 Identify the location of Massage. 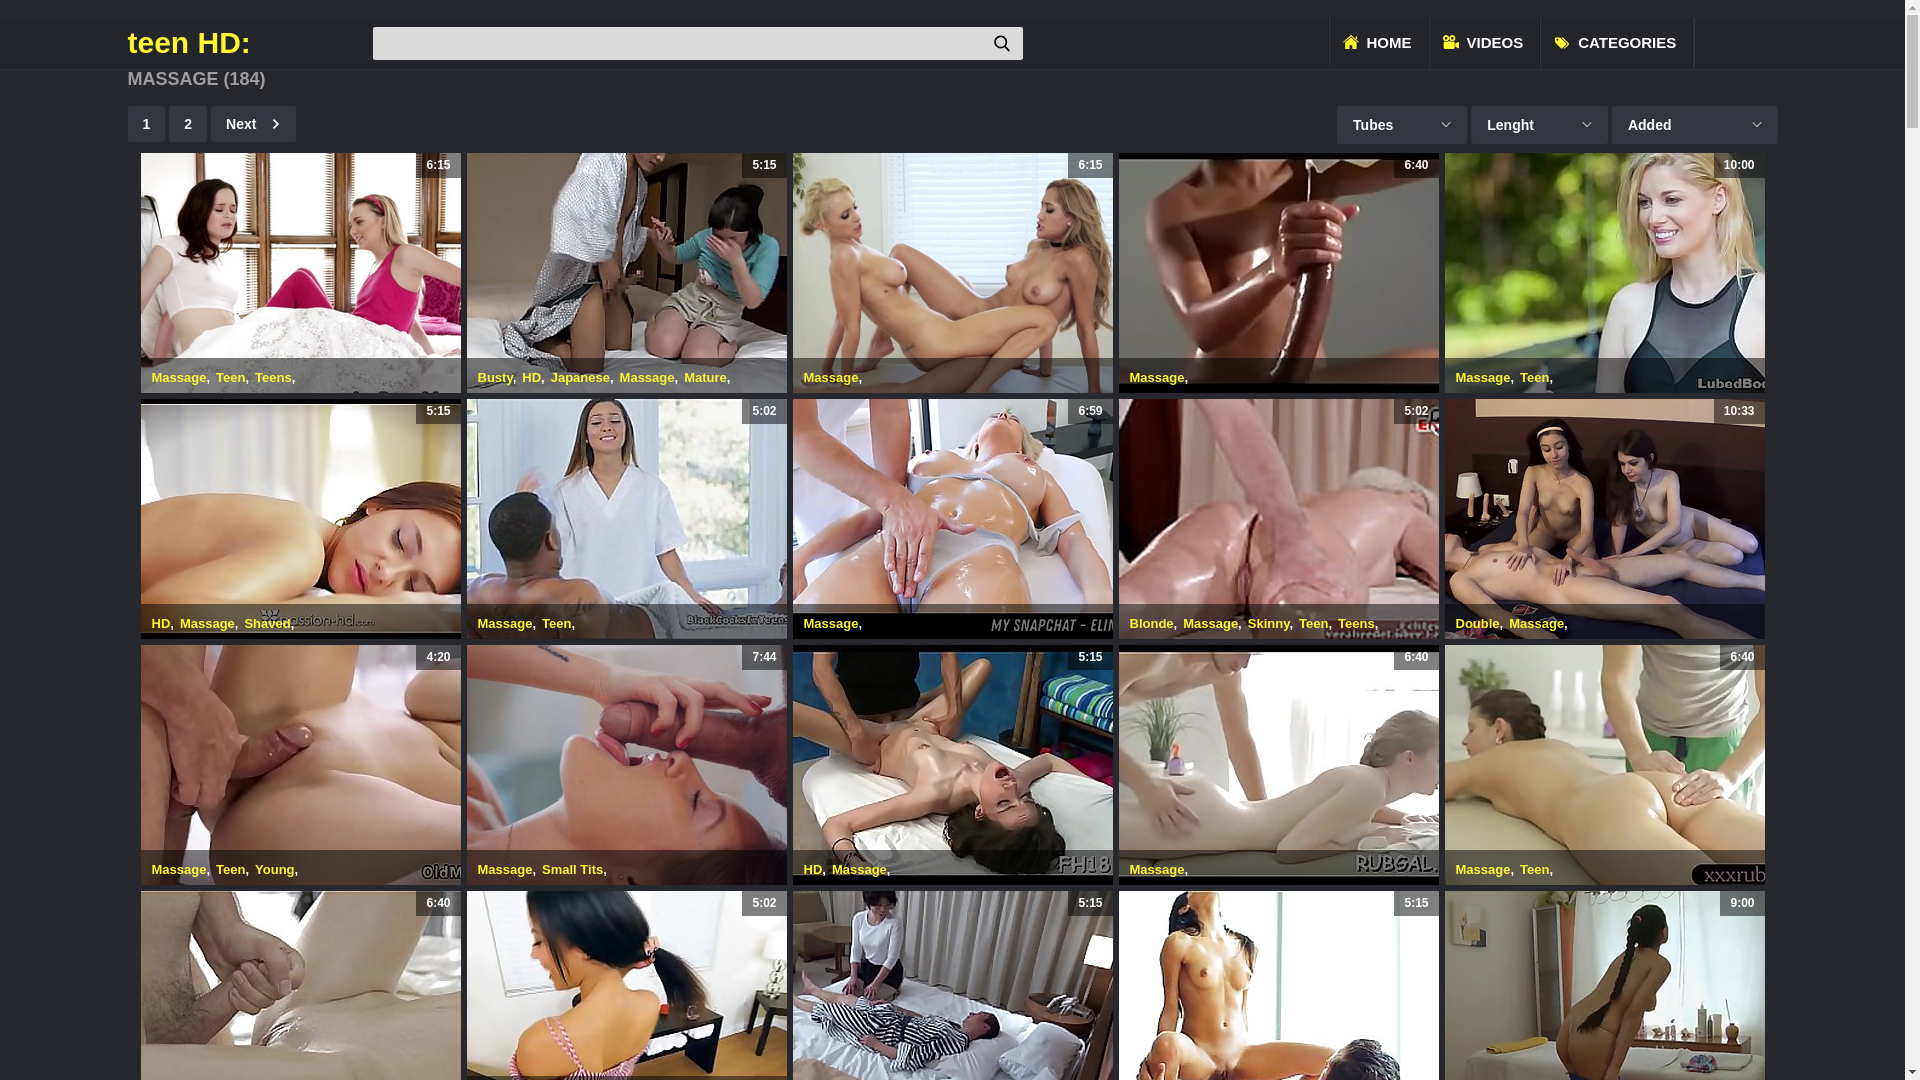
(832, 624).